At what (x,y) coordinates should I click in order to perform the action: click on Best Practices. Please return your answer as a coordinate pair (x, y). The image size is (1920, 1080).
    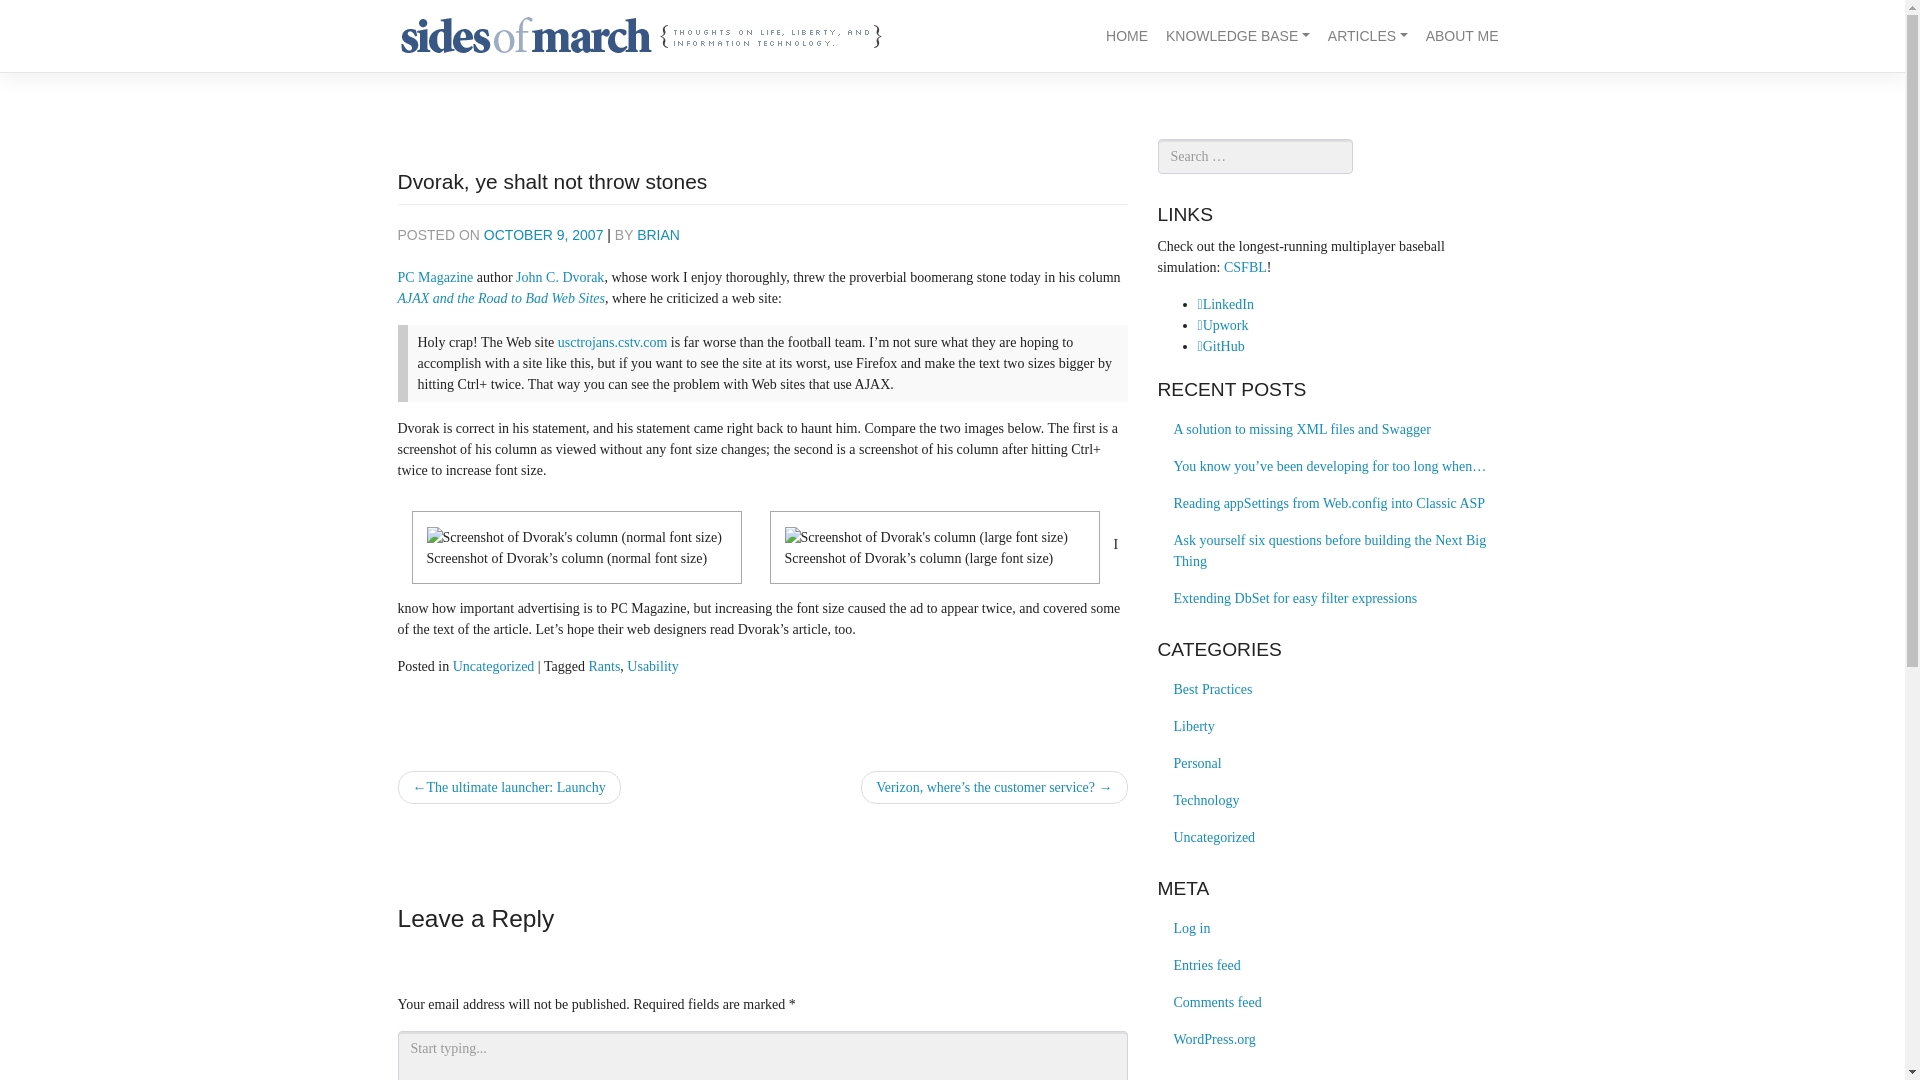
    Looking at the image, I should click on (1213, 689).